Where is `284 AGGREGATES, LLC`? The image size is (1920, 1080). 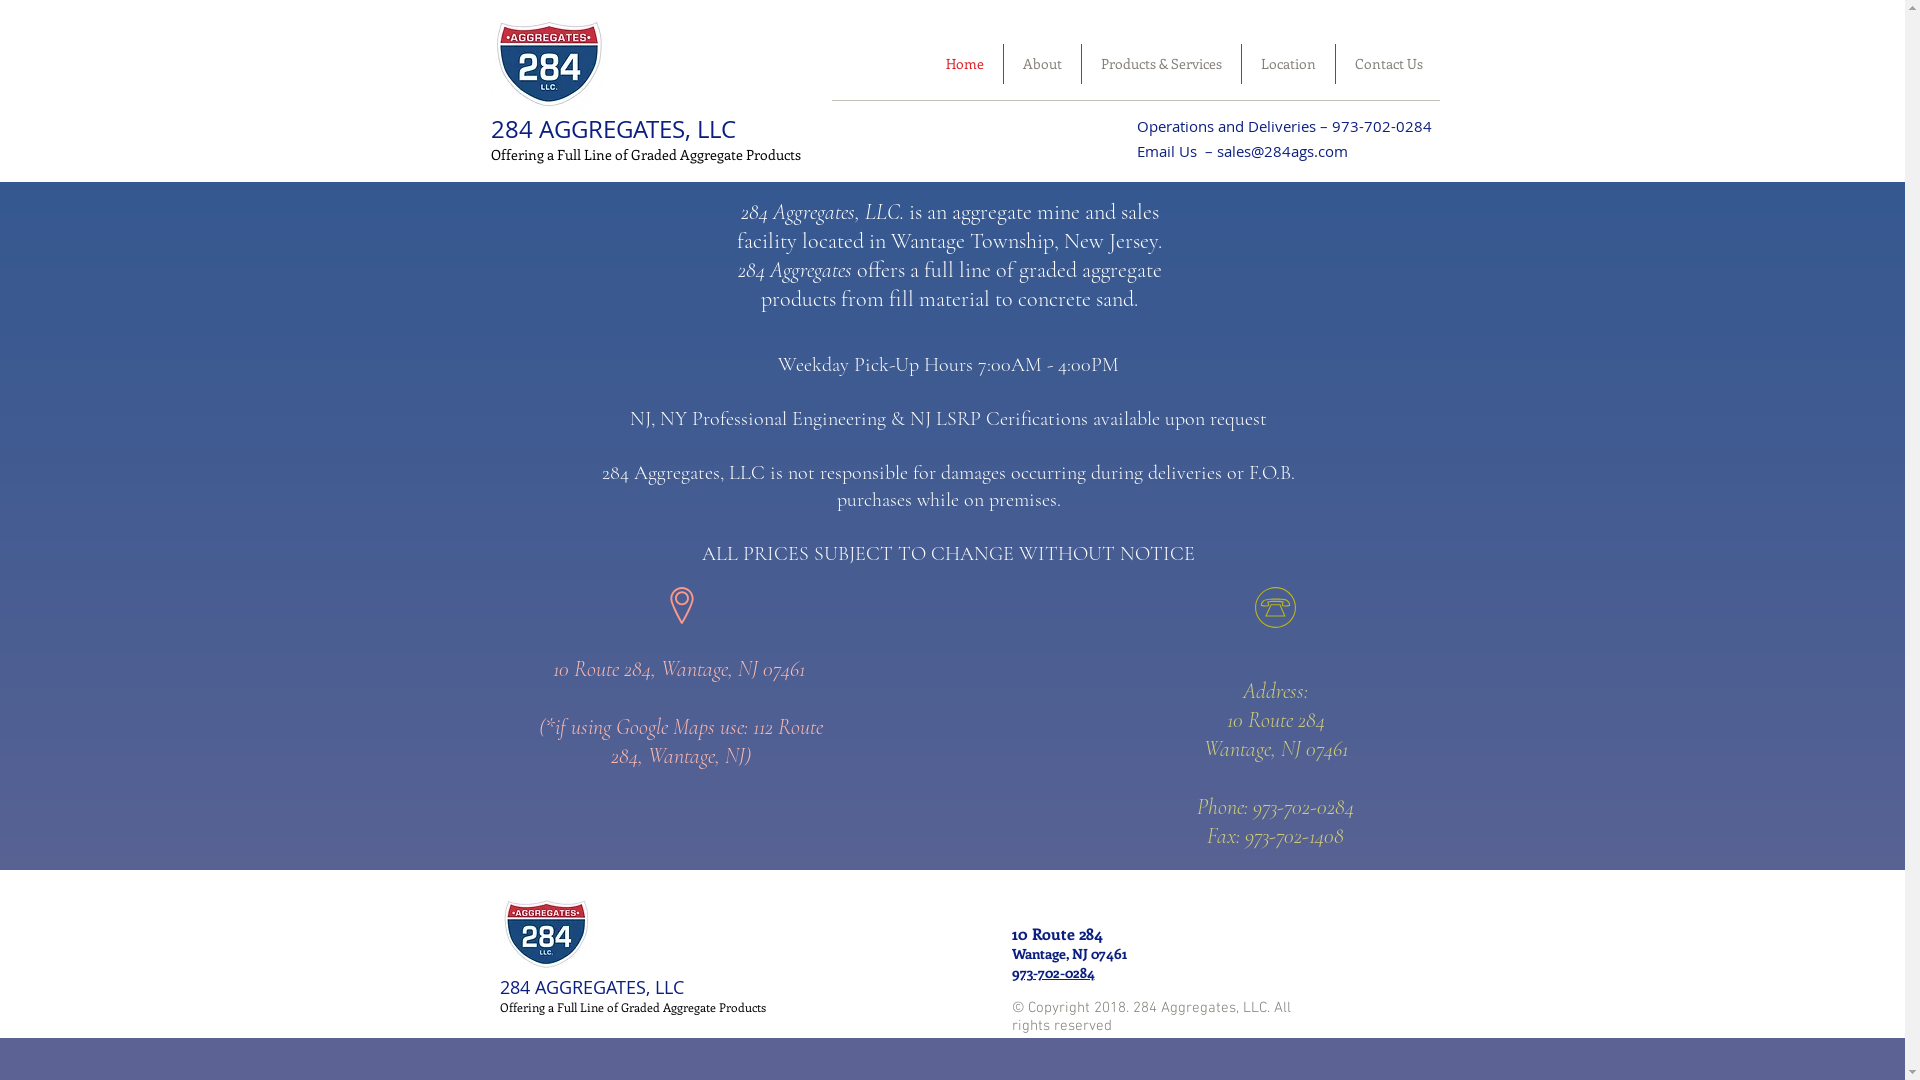
284 AGGREGATES, LLC is located at coordinates (612, 129).